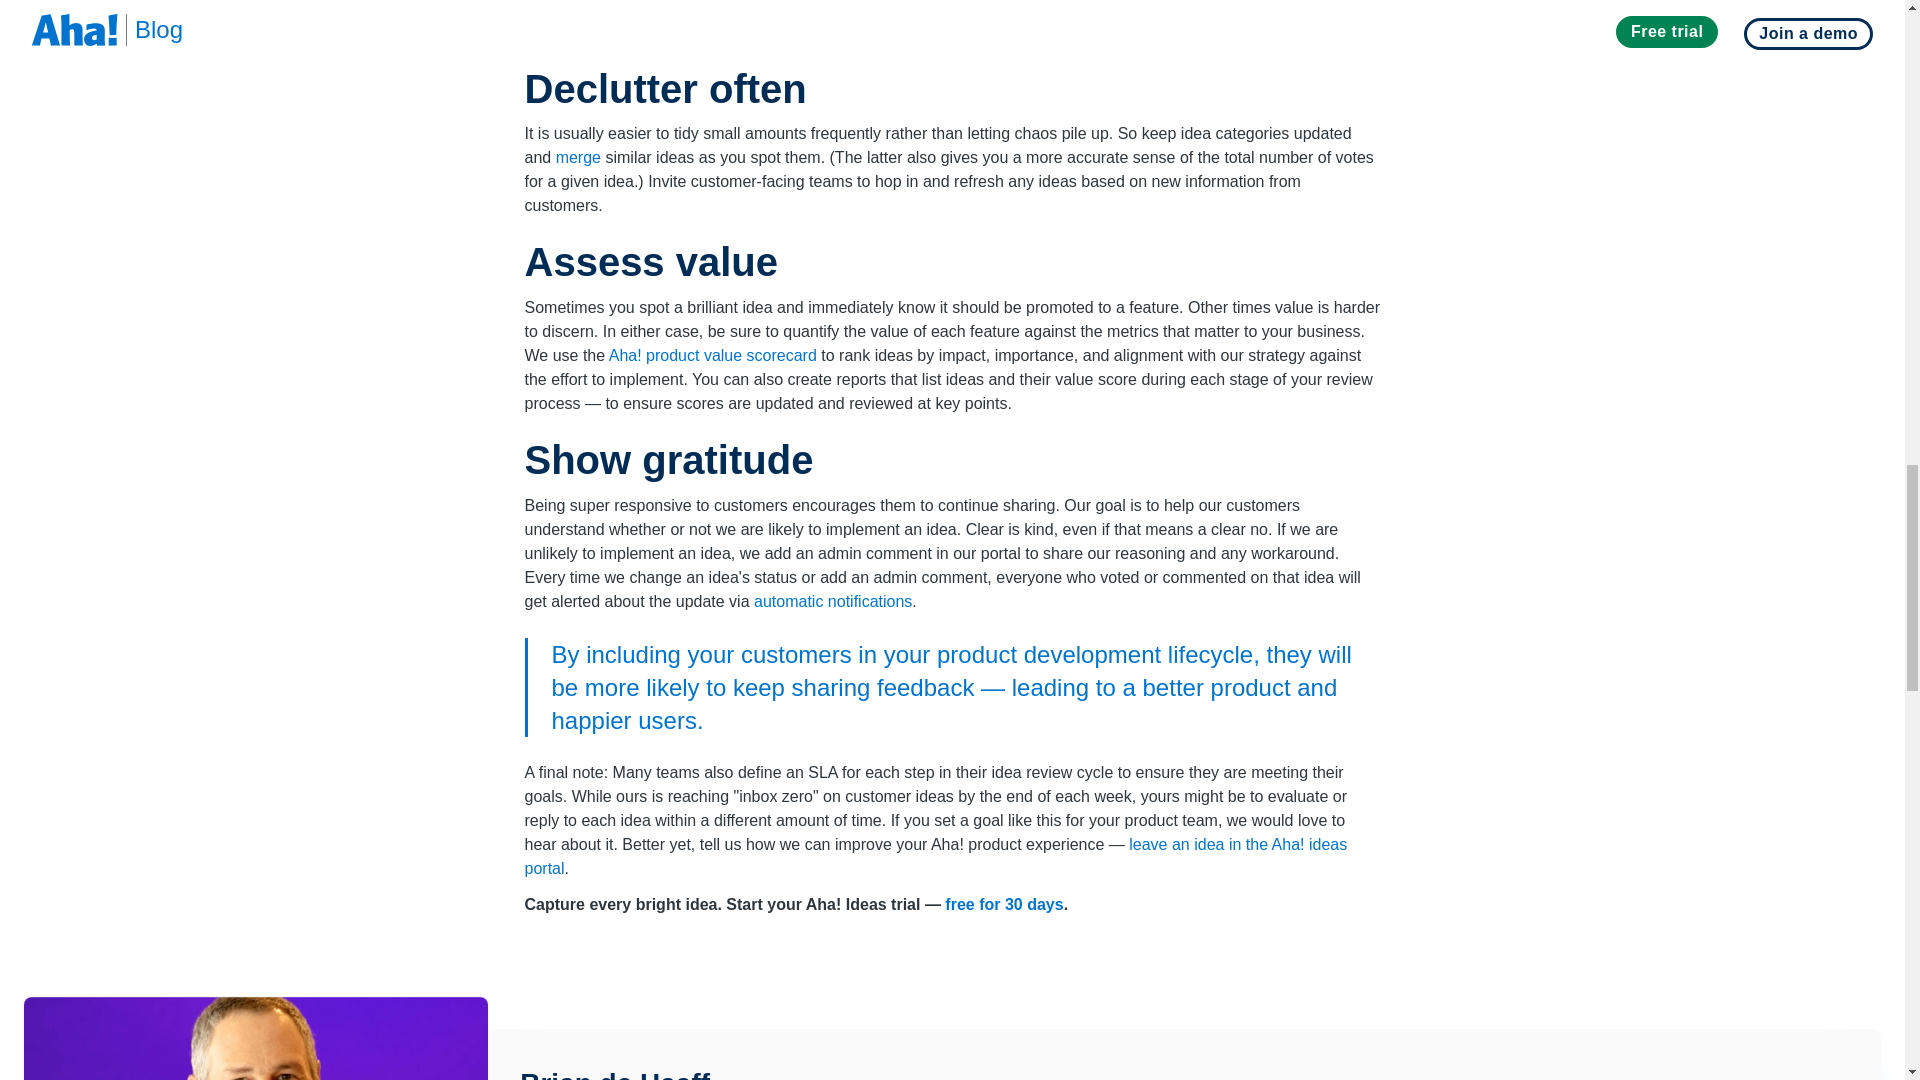 The image size is (1920, 1080). I want to click on automation rules, so click(947, 8).